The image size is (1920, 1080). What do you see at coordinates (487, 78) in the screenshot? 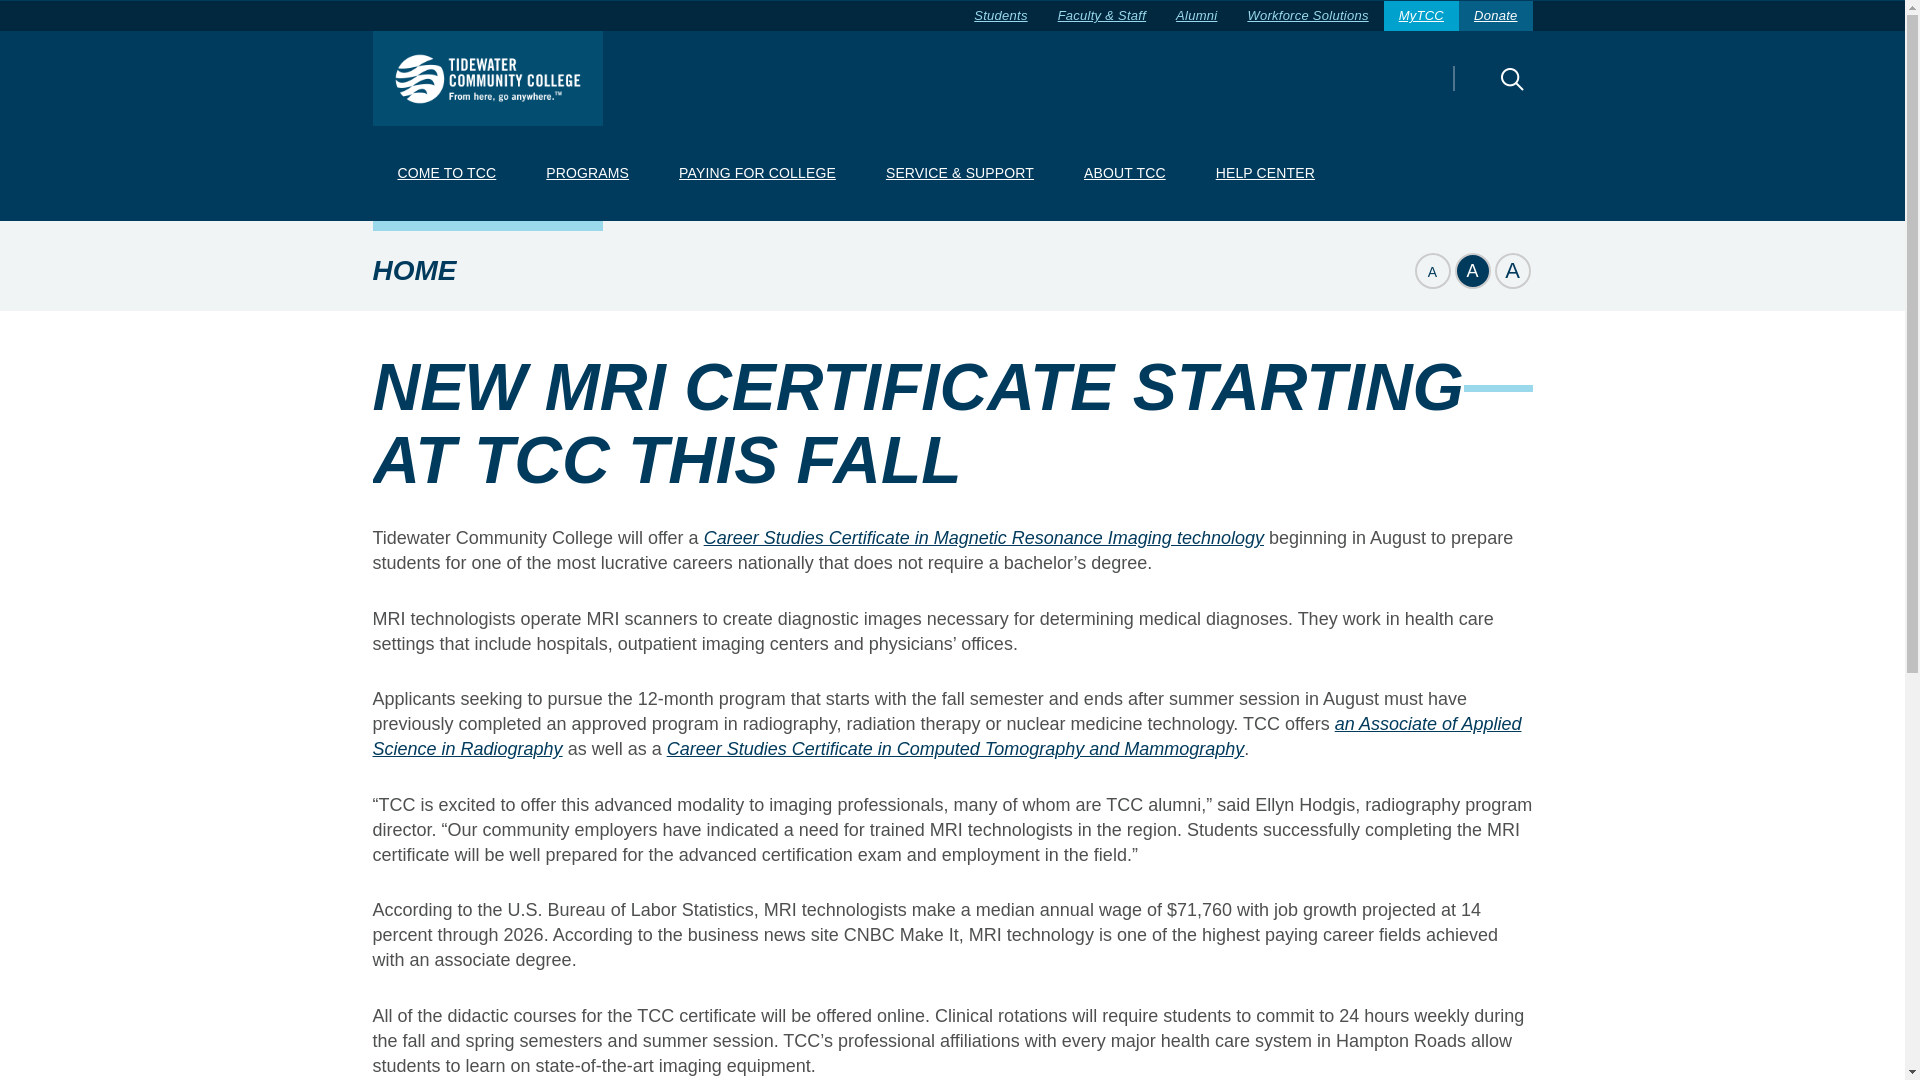
I see `Tidewater Community College` at bounding box center [487, 78].